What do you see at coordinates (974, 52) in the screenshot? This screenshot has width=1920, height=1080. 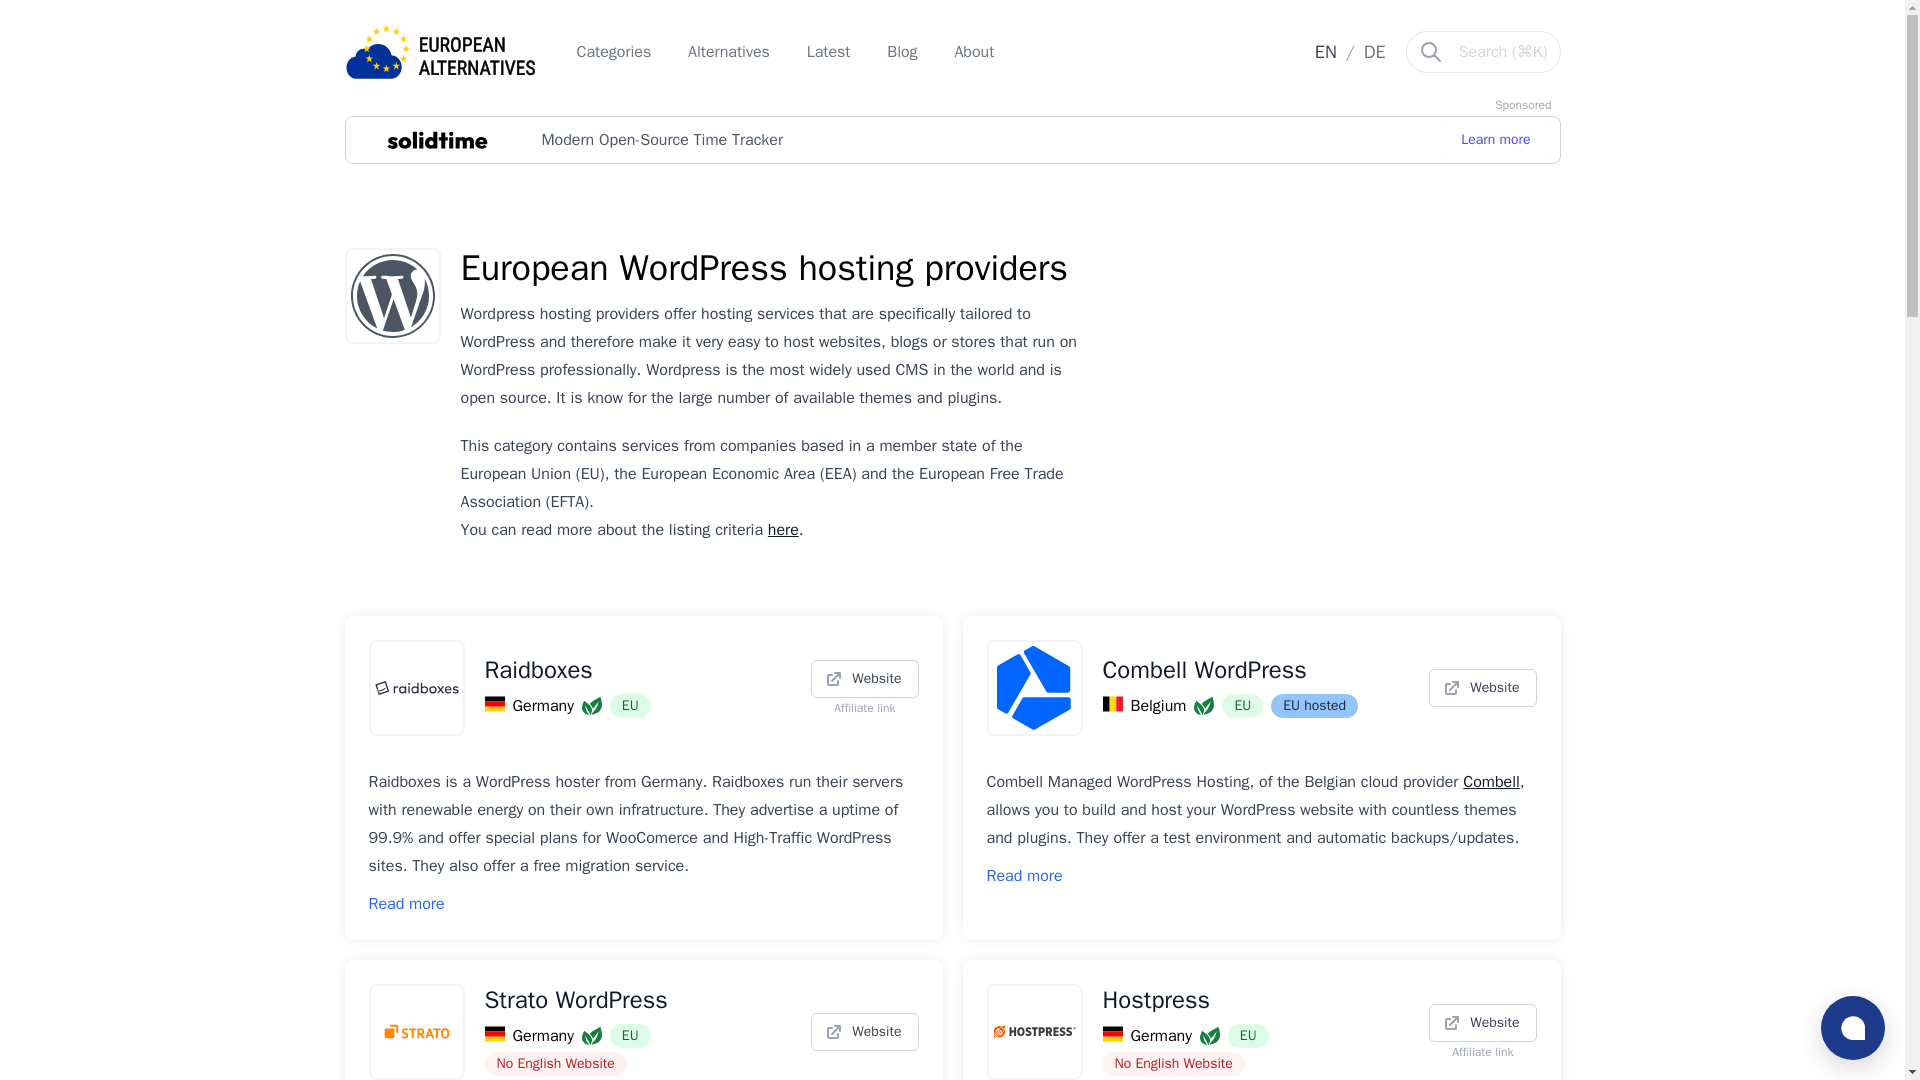 I see `About` at bounding box center [974, 52].